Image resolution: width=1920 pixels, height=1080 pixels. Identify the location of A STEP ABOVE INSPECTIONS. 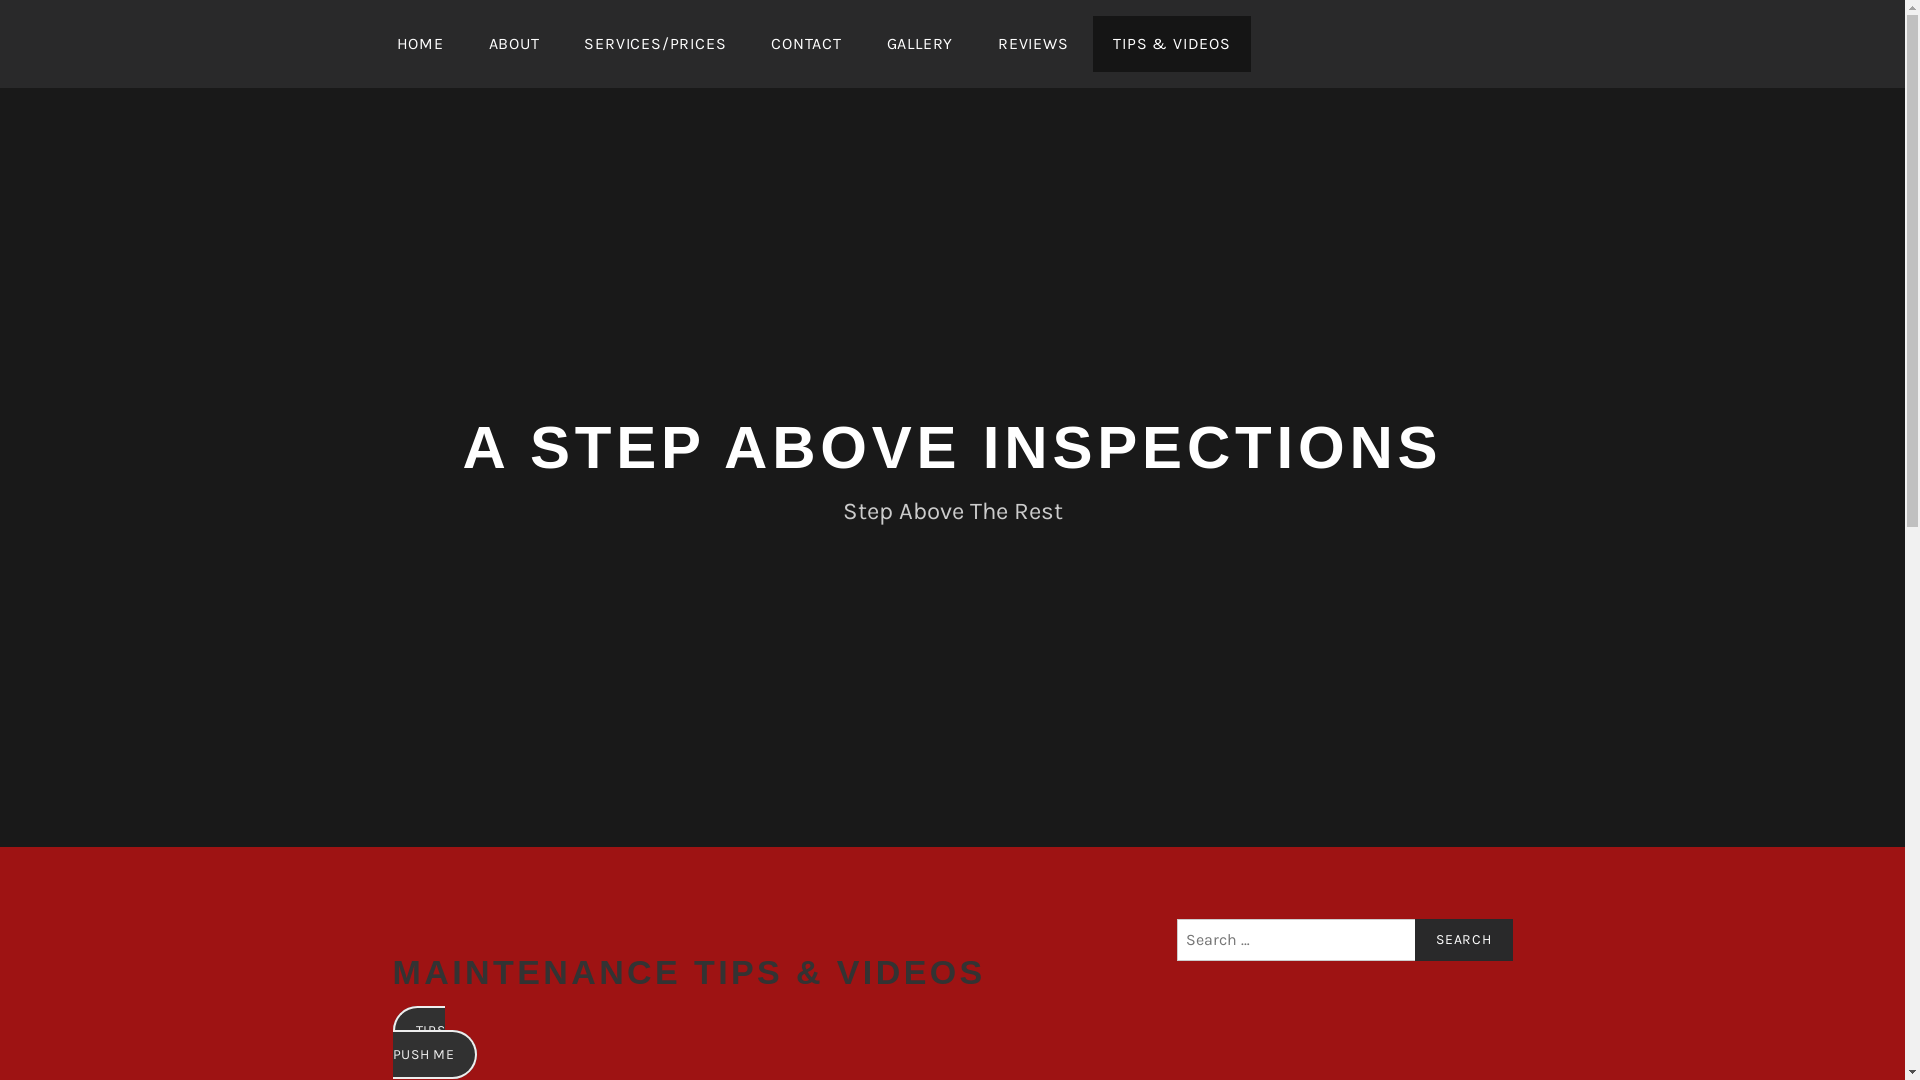
(953, 448).